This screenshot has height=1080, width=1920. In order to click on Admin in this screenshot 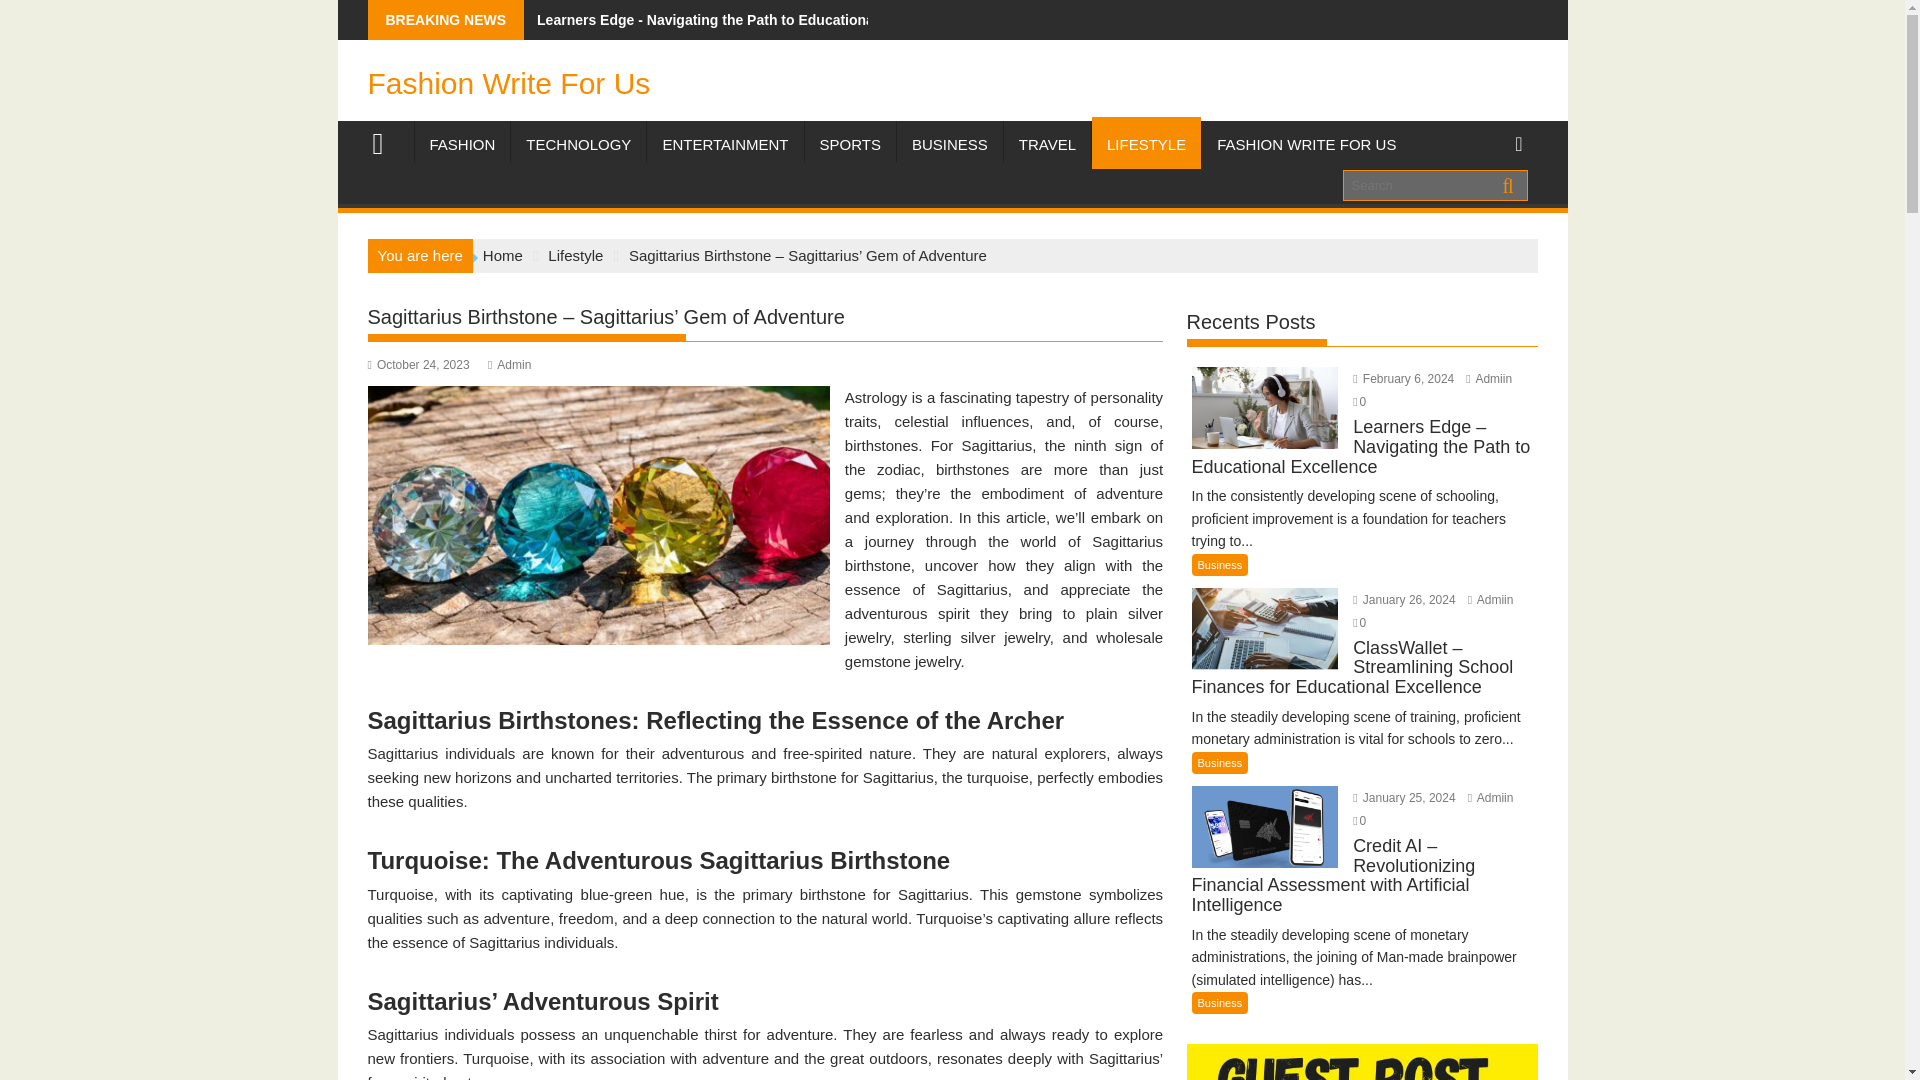, I will do `click(509, 364)`.